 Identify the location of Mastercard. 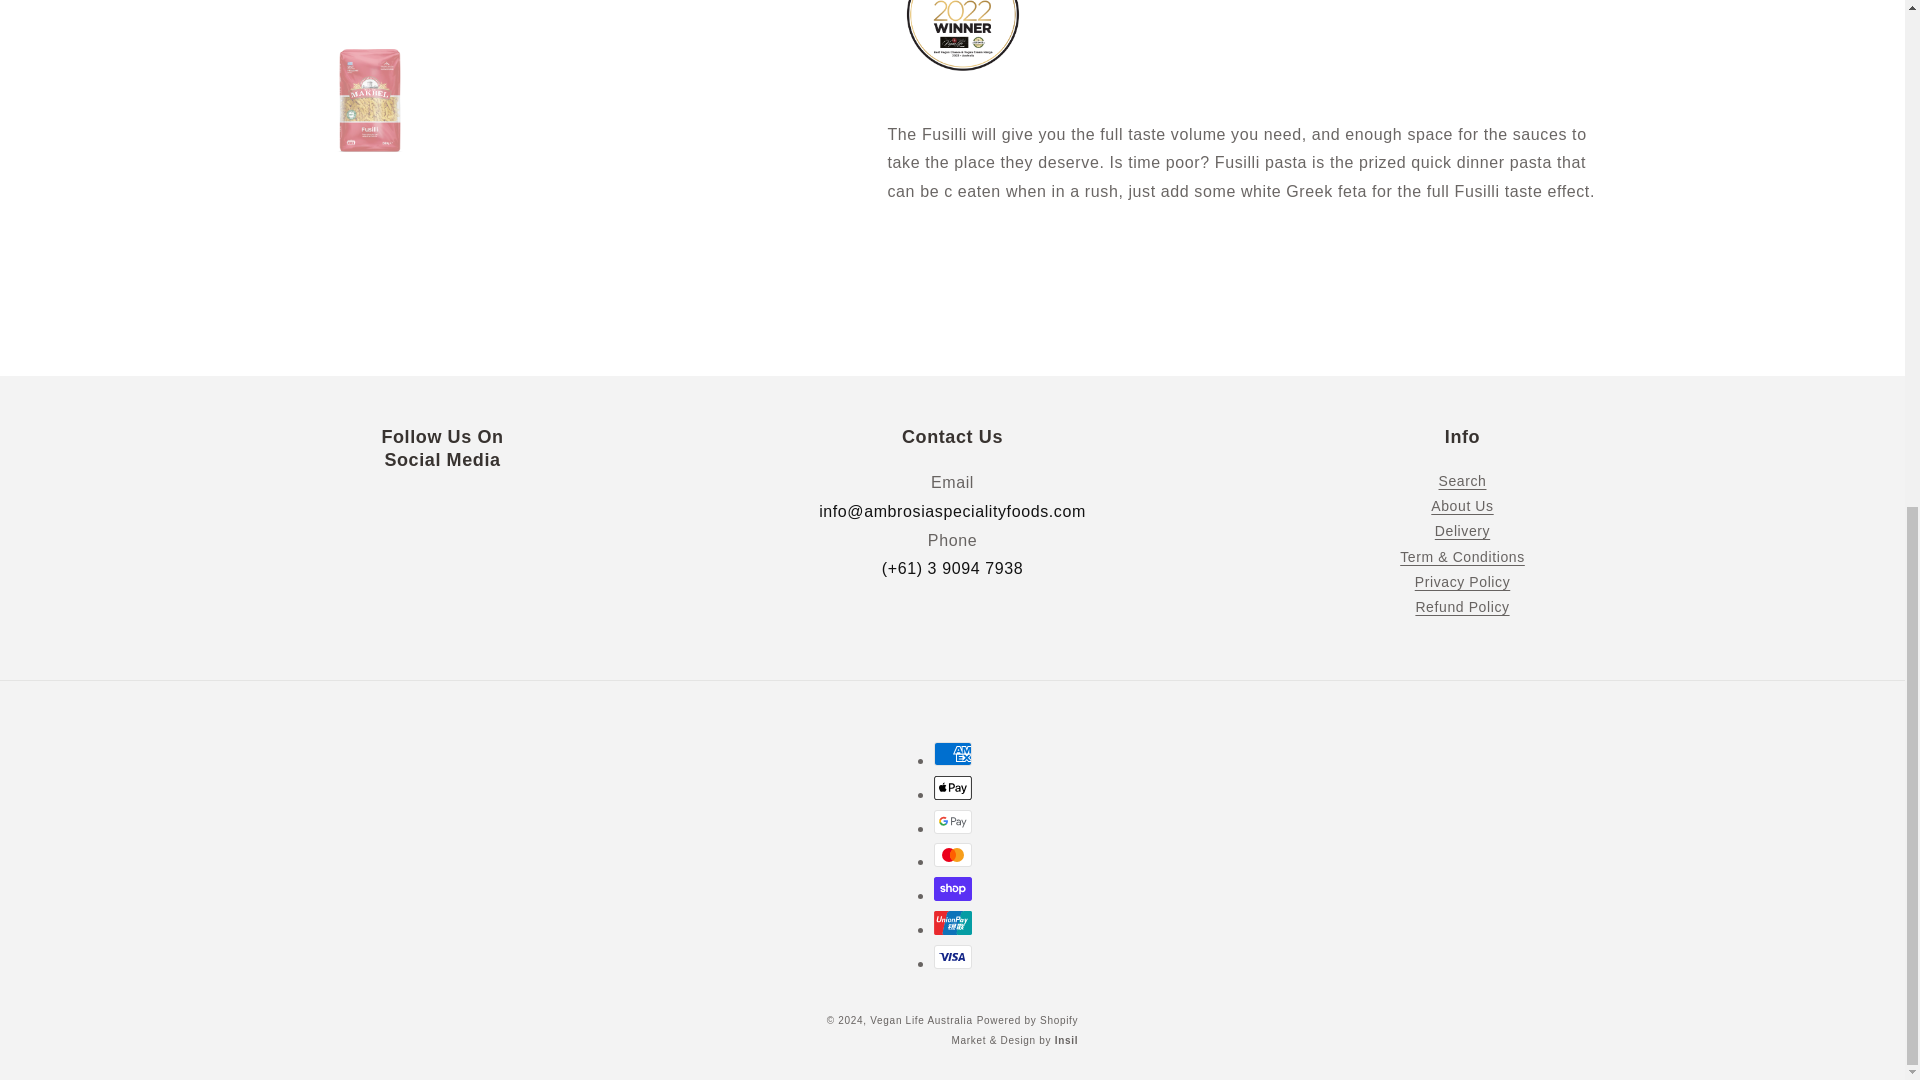
(952, 855).